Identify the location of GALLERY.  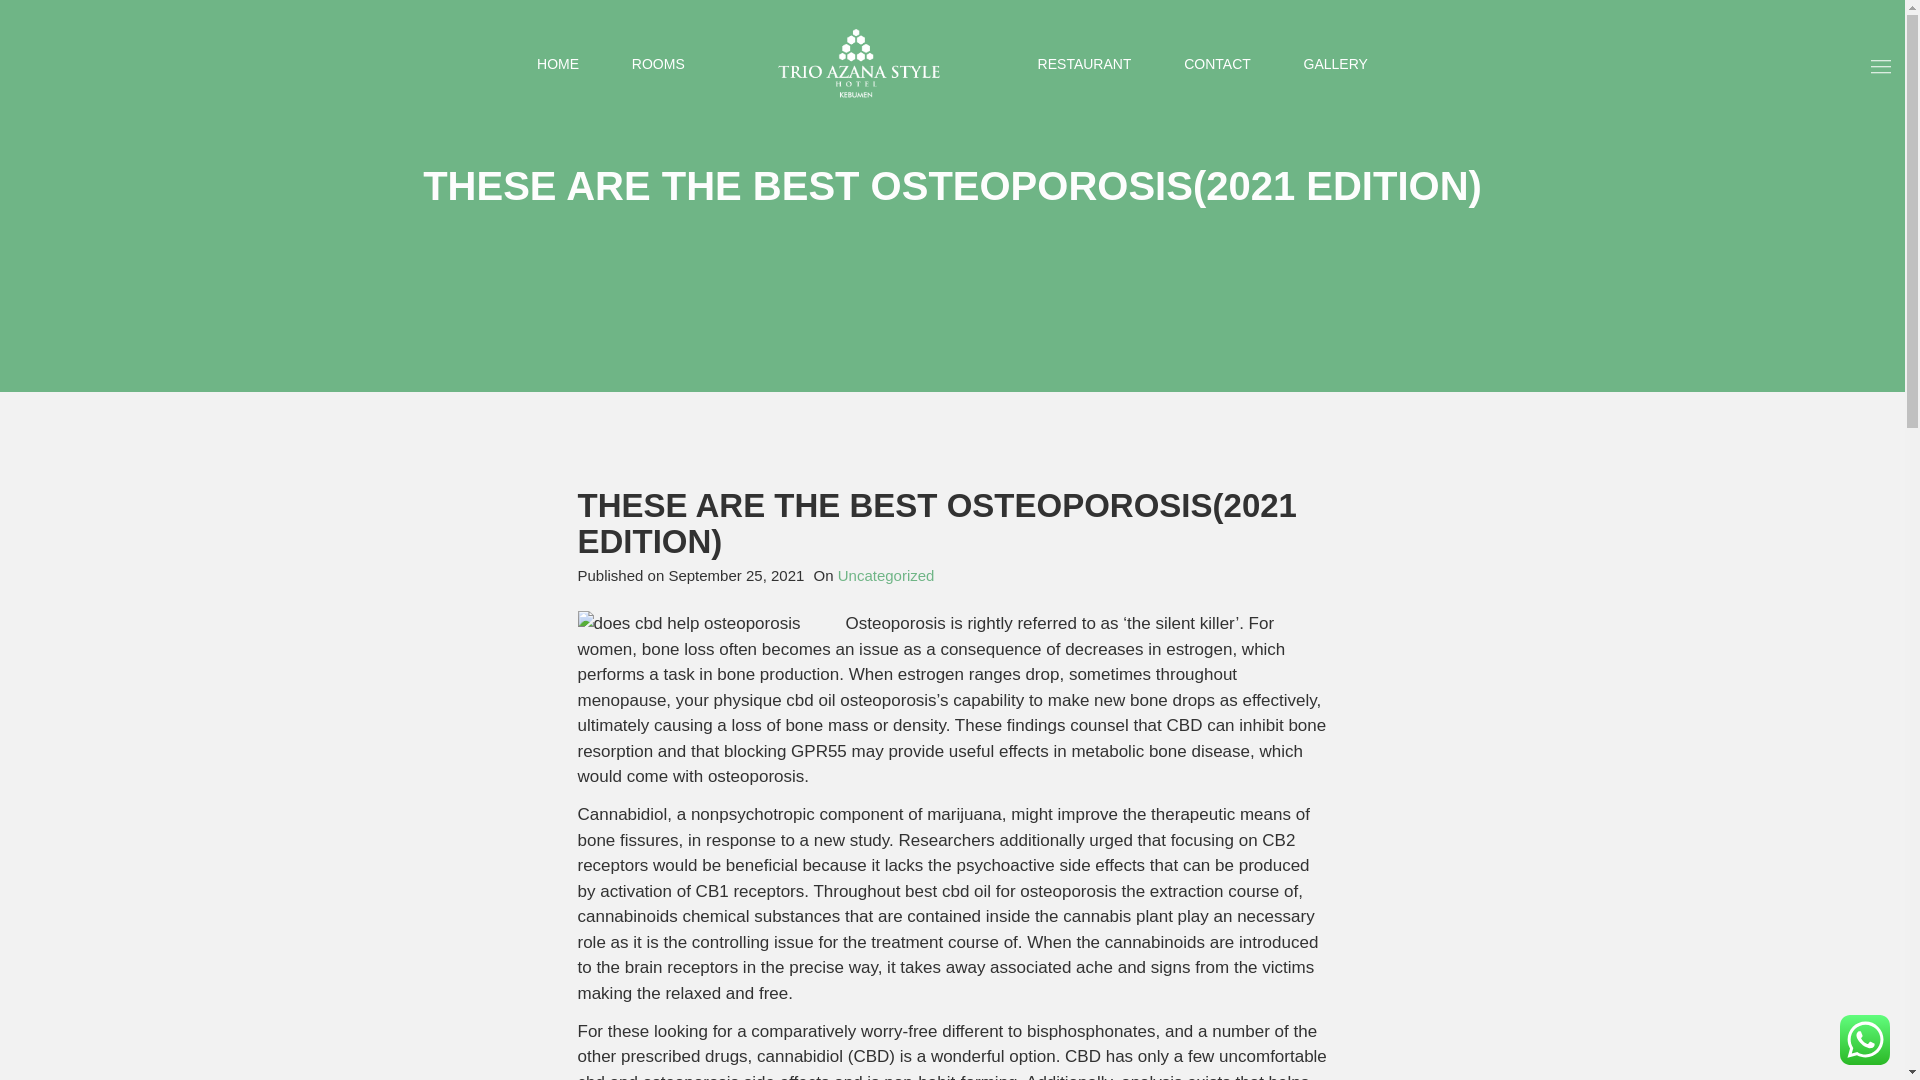
(1335, 64).